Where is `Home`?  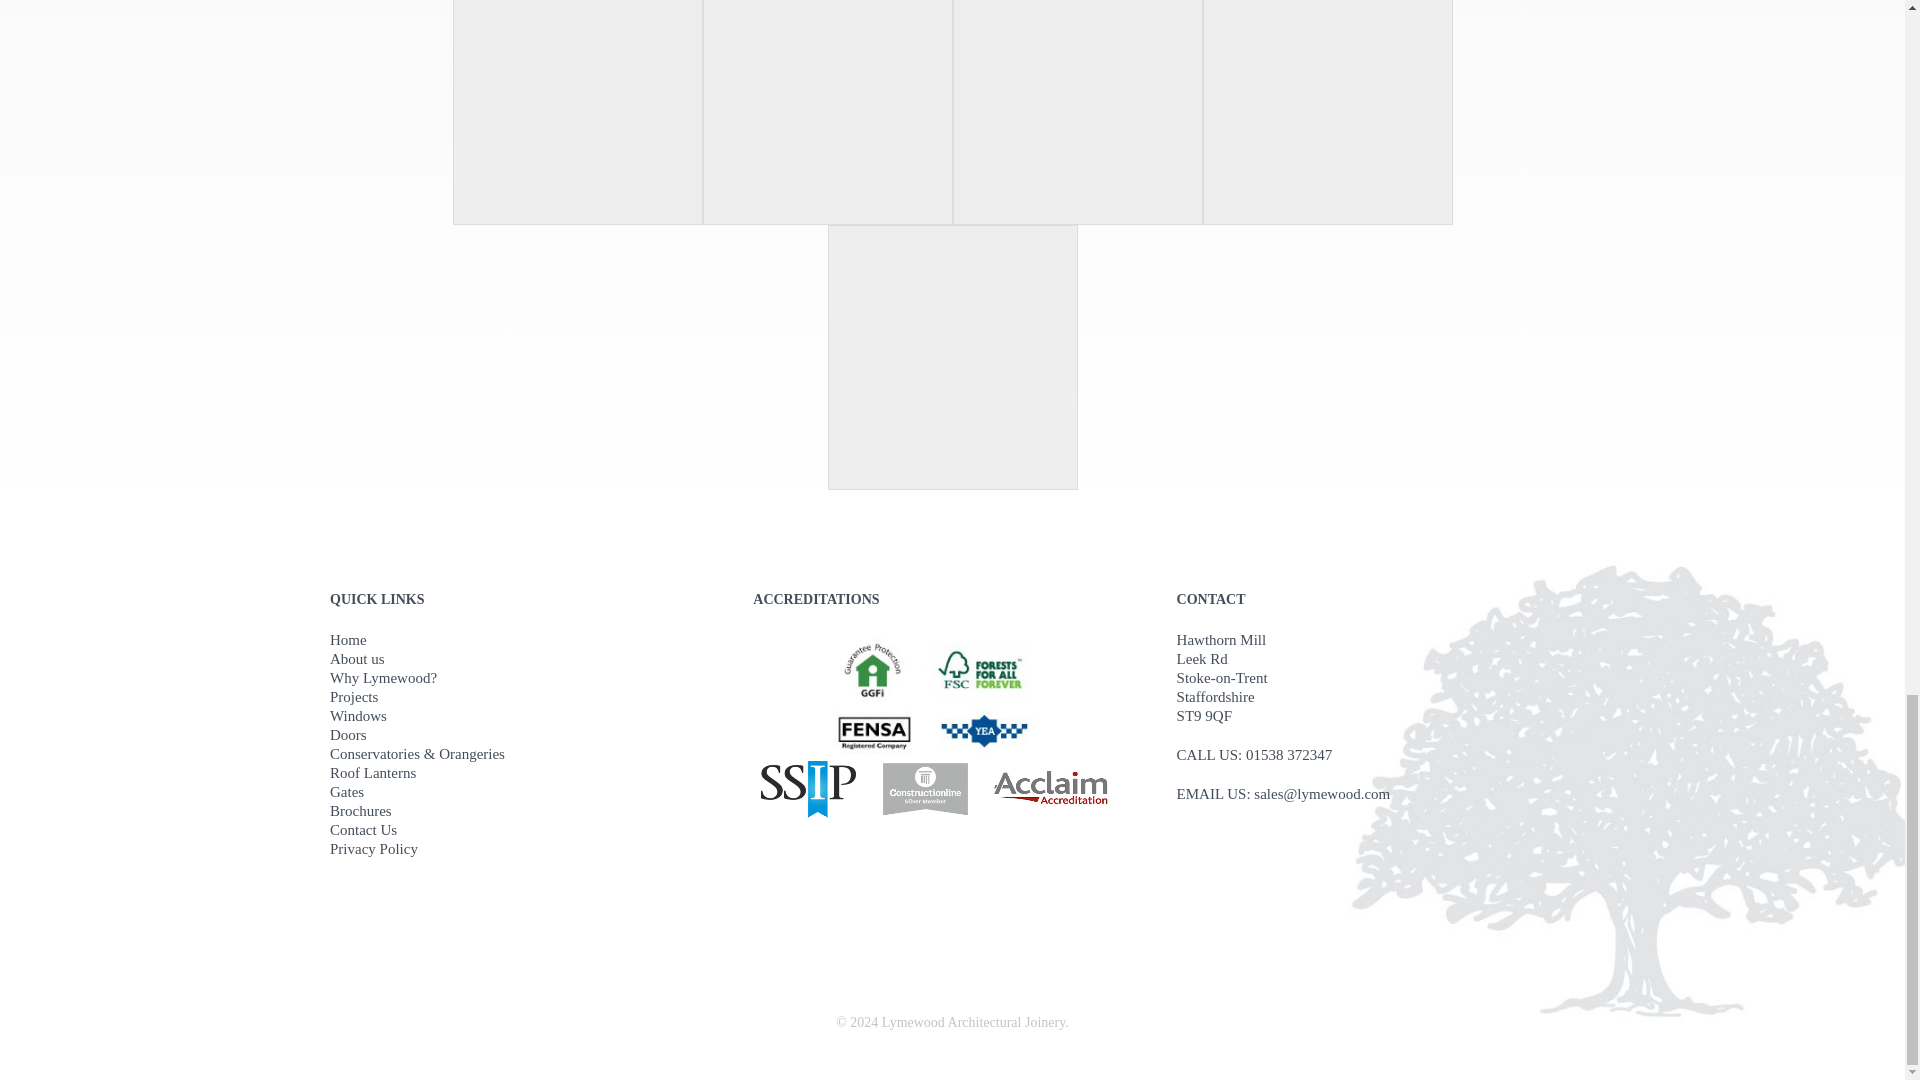 Home is located at coordinates (528, 640).